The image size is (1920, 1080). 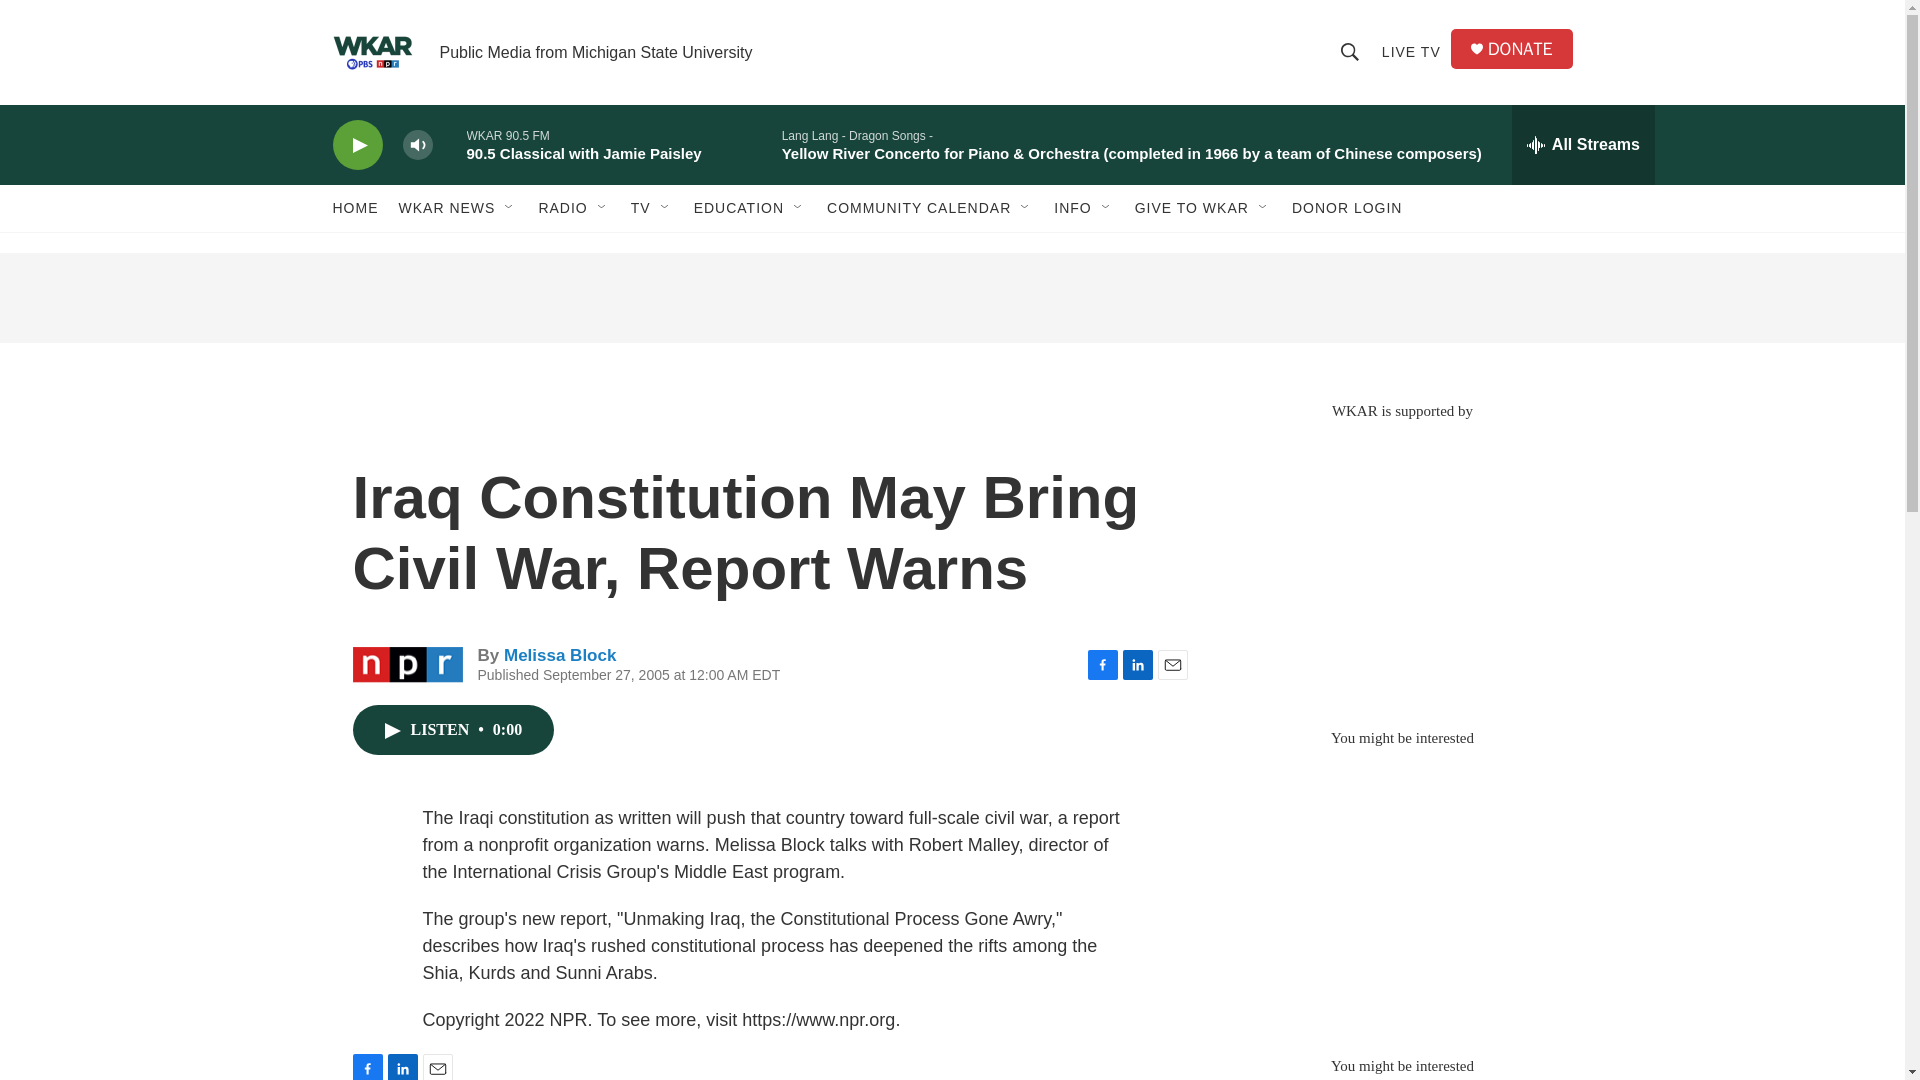 I want to click on 3rd party ad content, so click(x=1401, y=892).